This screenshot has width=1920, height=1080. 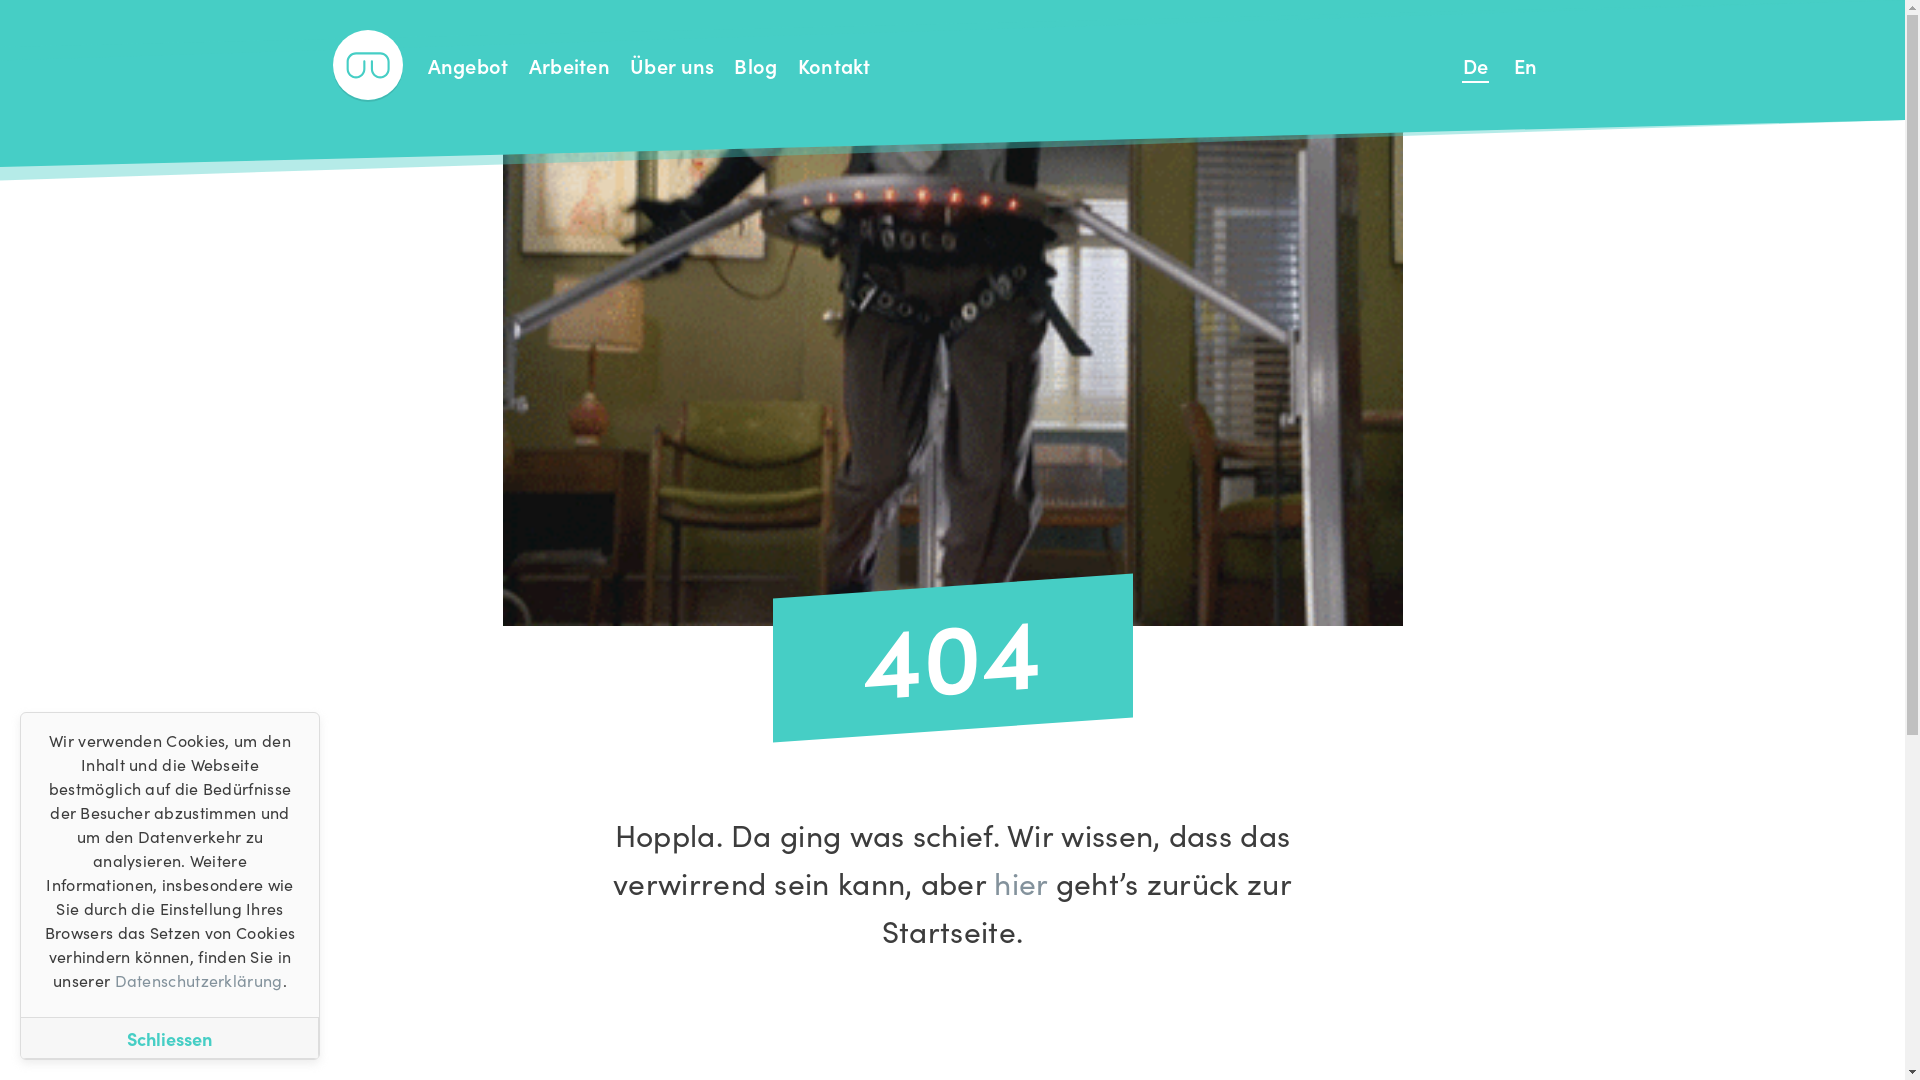 What do you see at coordinates (570, 65) in the screenshot?
I see `Arbeiten` at bounding box center [570, 65].